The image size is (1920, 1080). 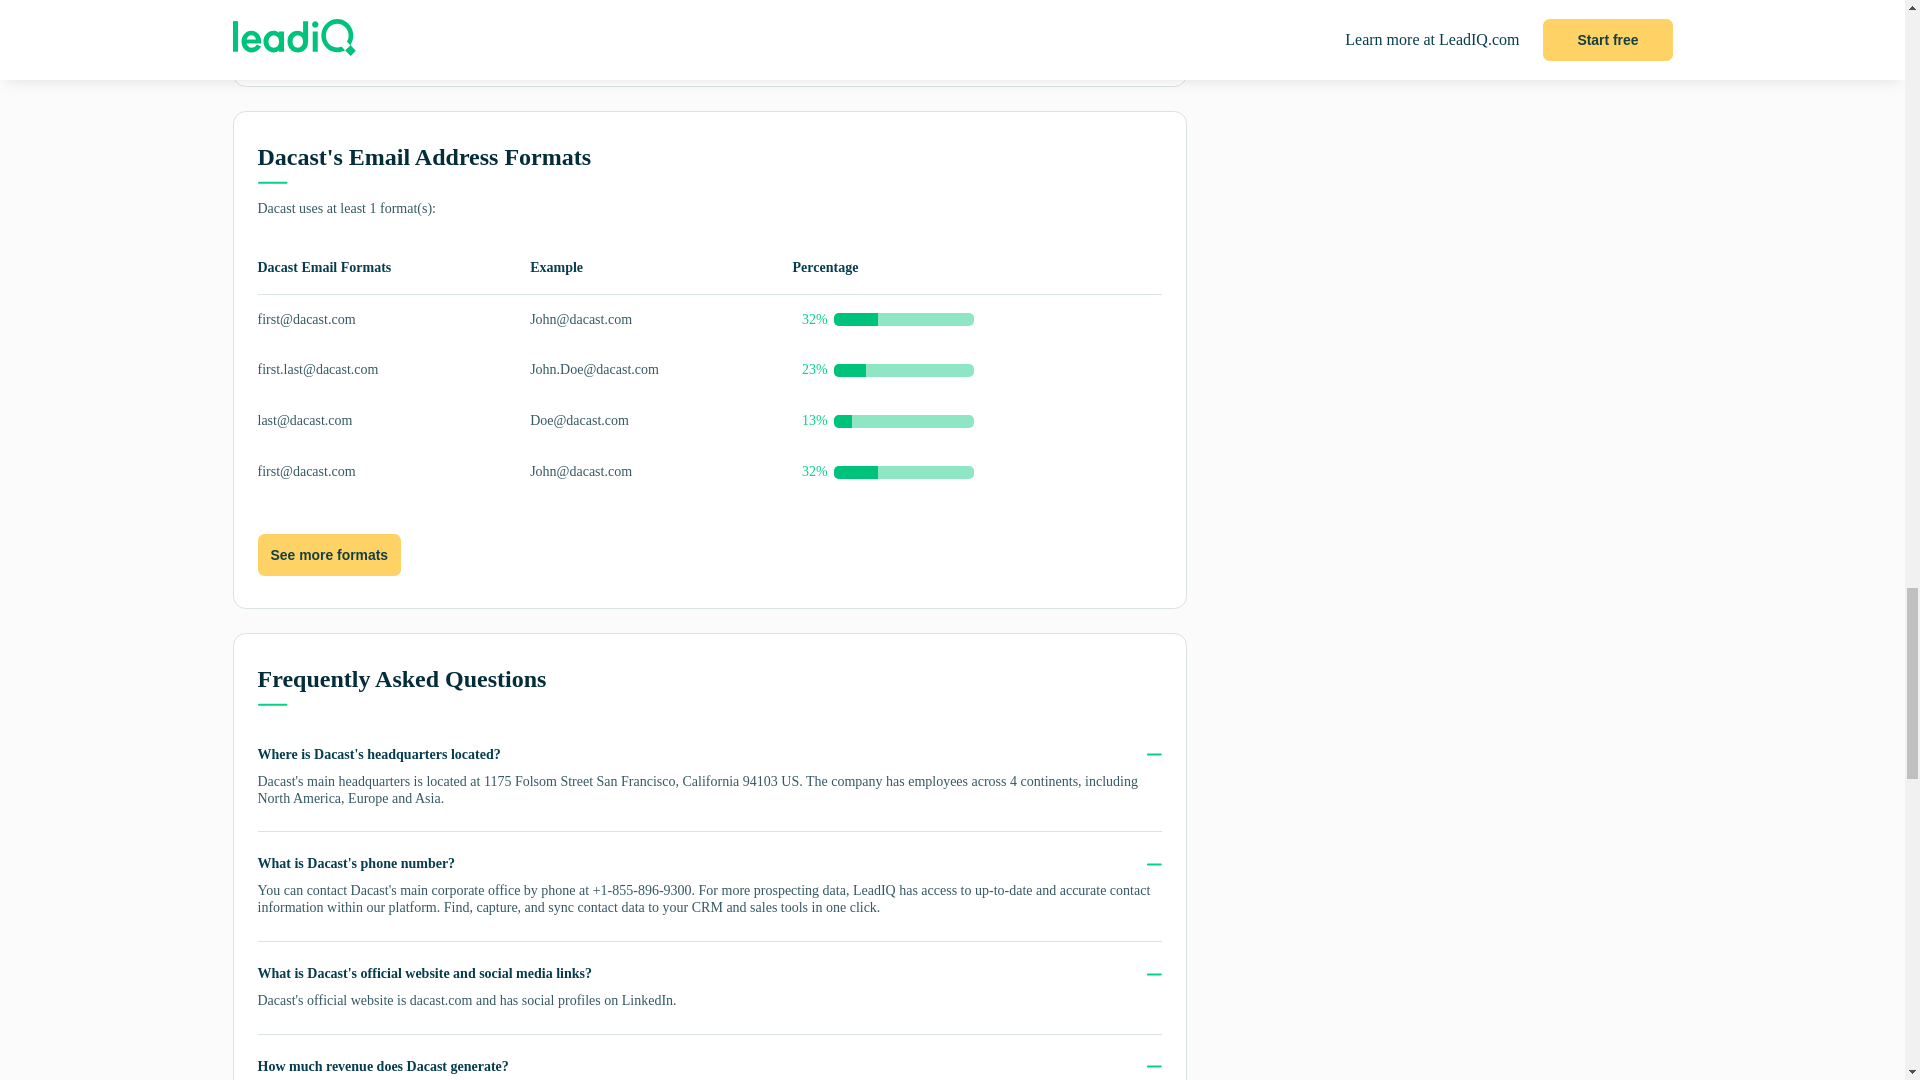 I want to click on LinkedIn, so click(x=648, y=1000).